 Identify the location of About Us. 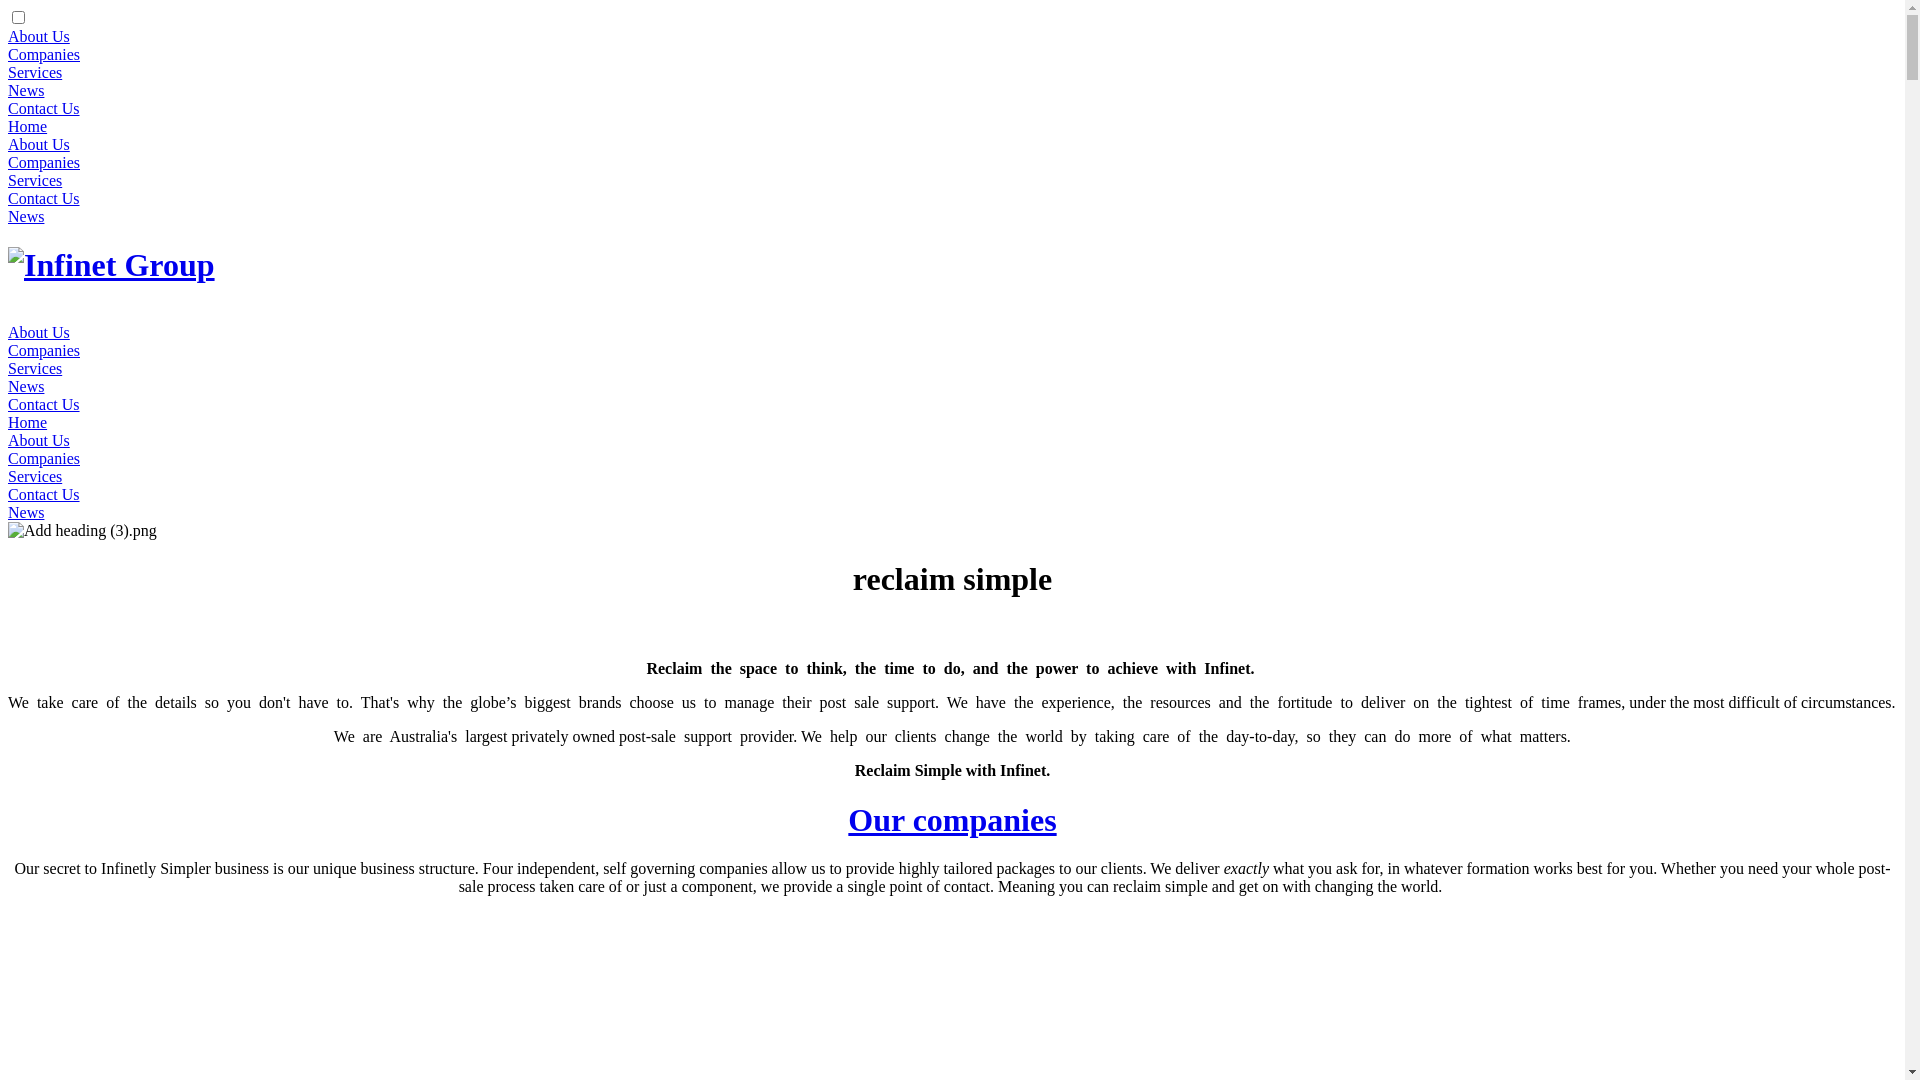
(39, 332).